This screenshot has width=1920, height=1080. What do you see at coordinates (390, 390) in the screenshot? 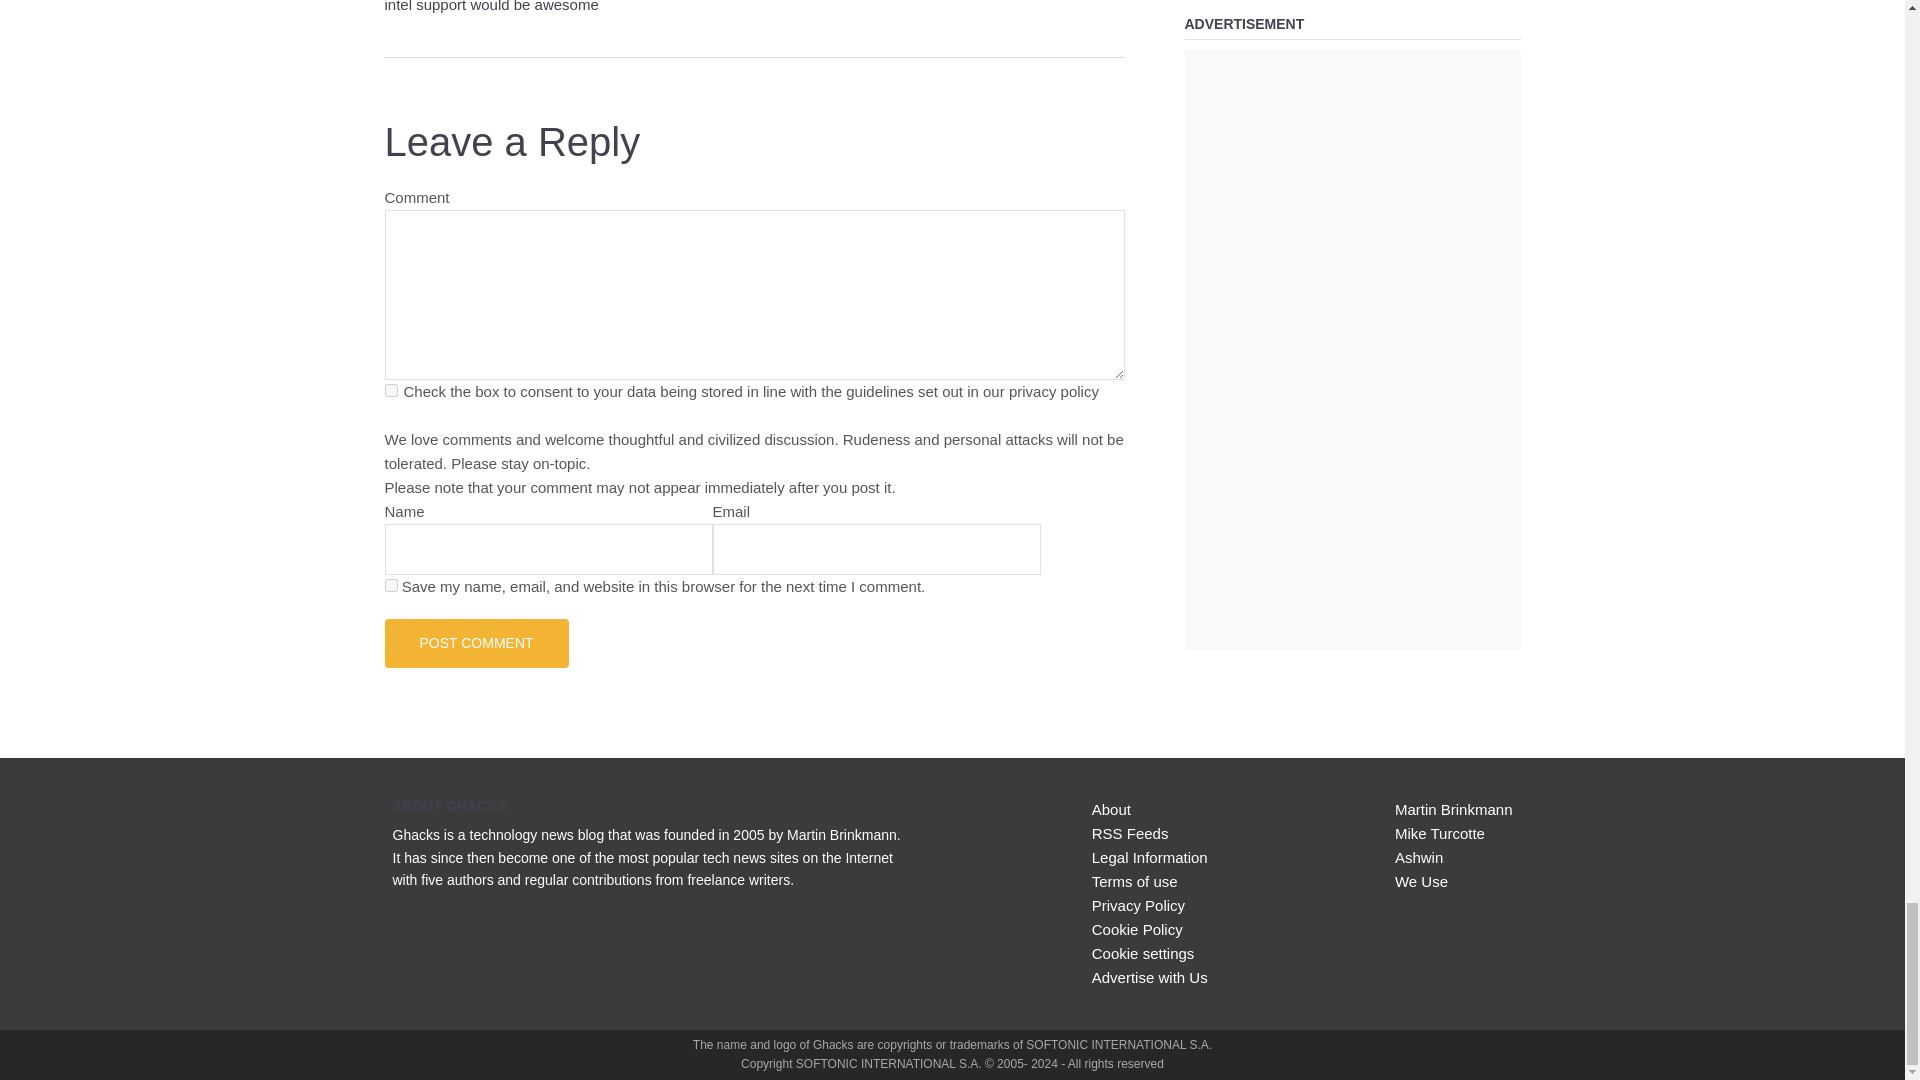
I see `privacy-key` at bounding box center [390, 390].